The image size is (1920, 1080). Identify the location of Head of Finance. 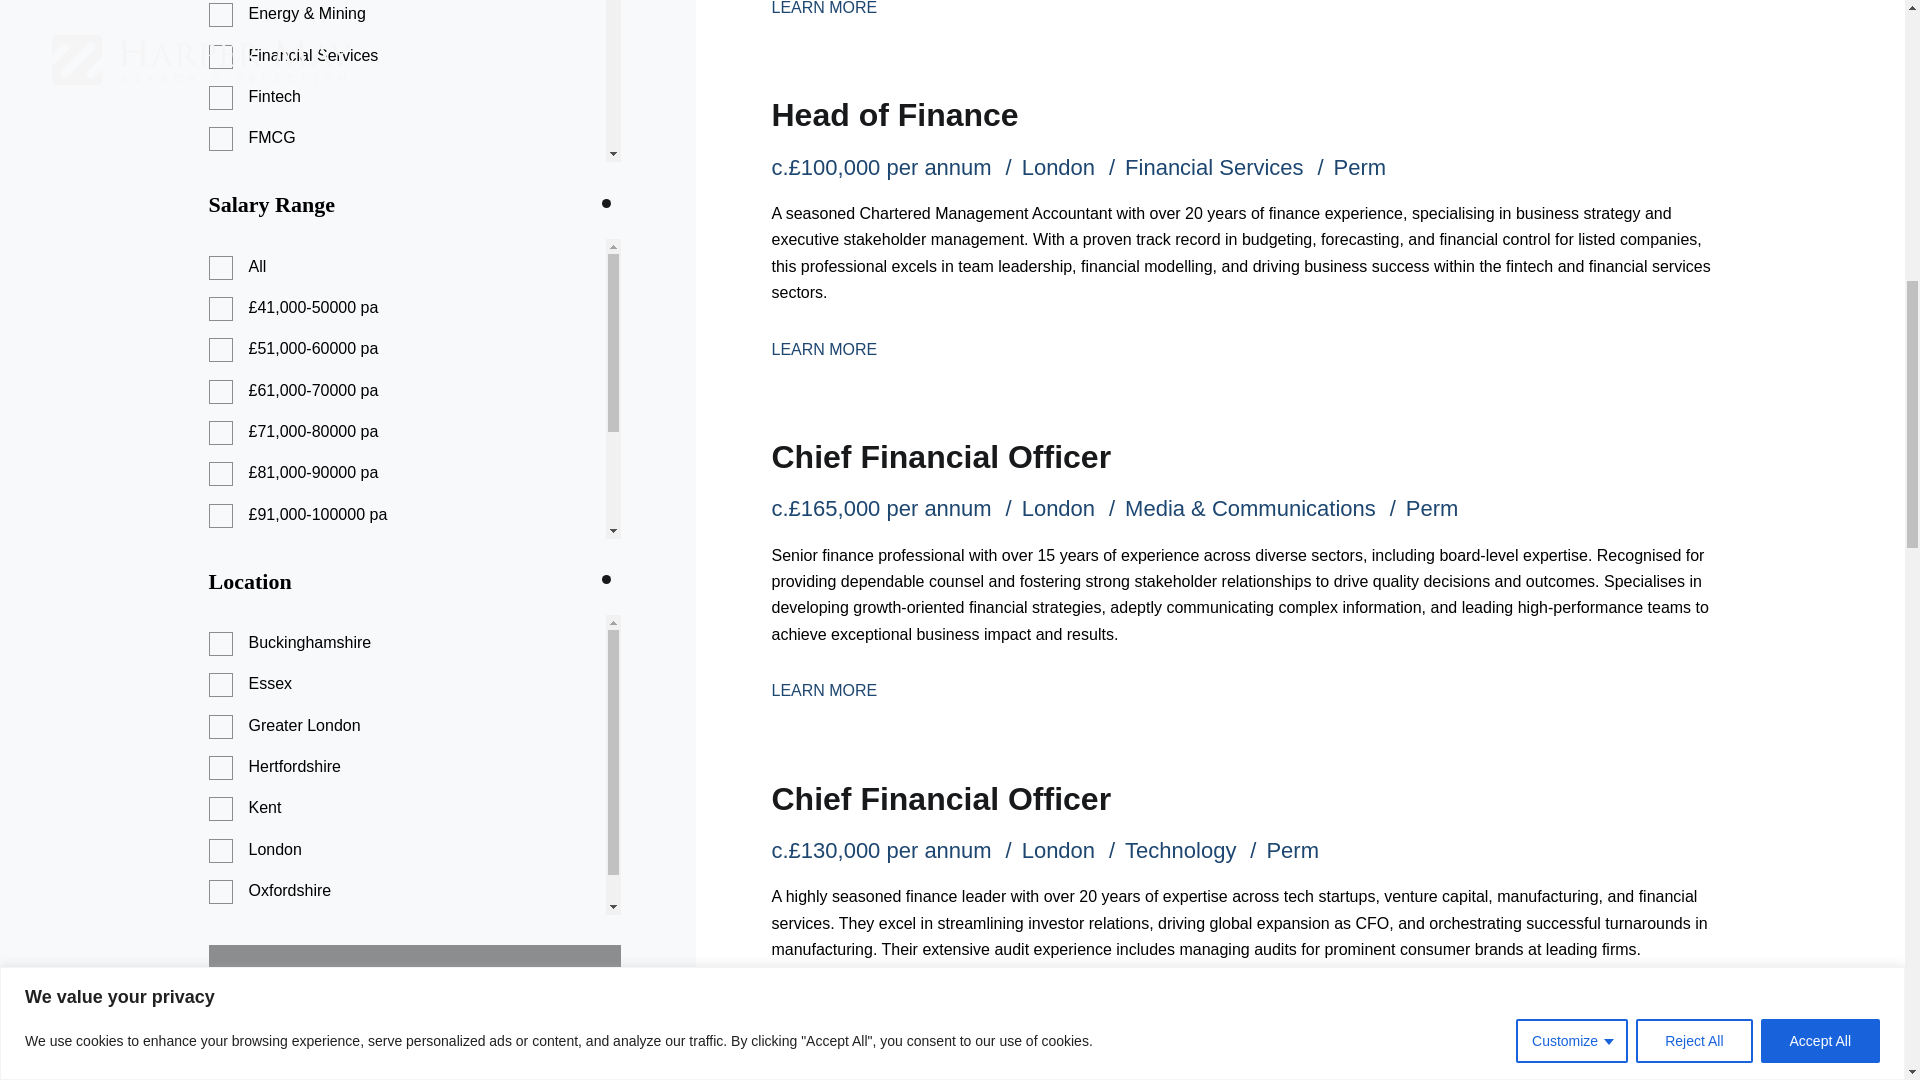
(894, 114).